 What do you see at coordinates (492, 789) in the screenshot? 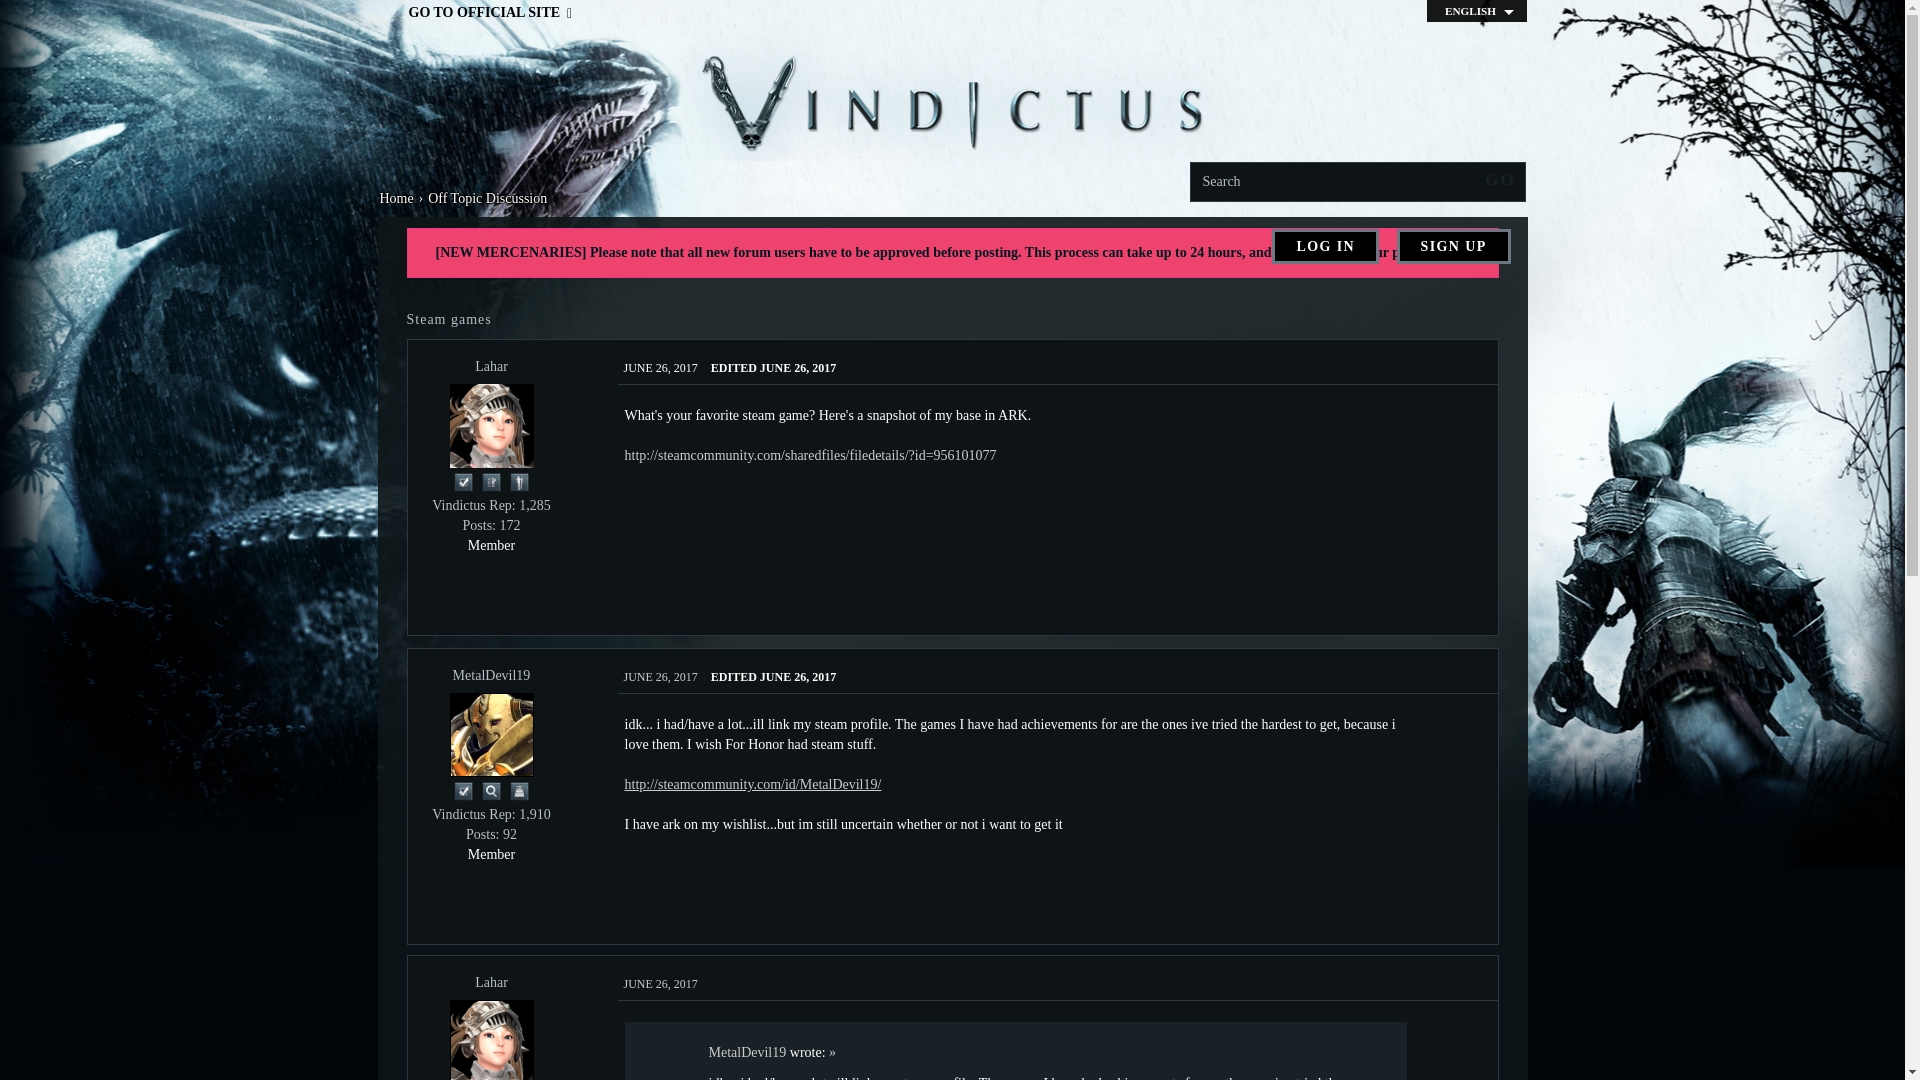
I see `I wonder...` at bounding box center [492, 789].